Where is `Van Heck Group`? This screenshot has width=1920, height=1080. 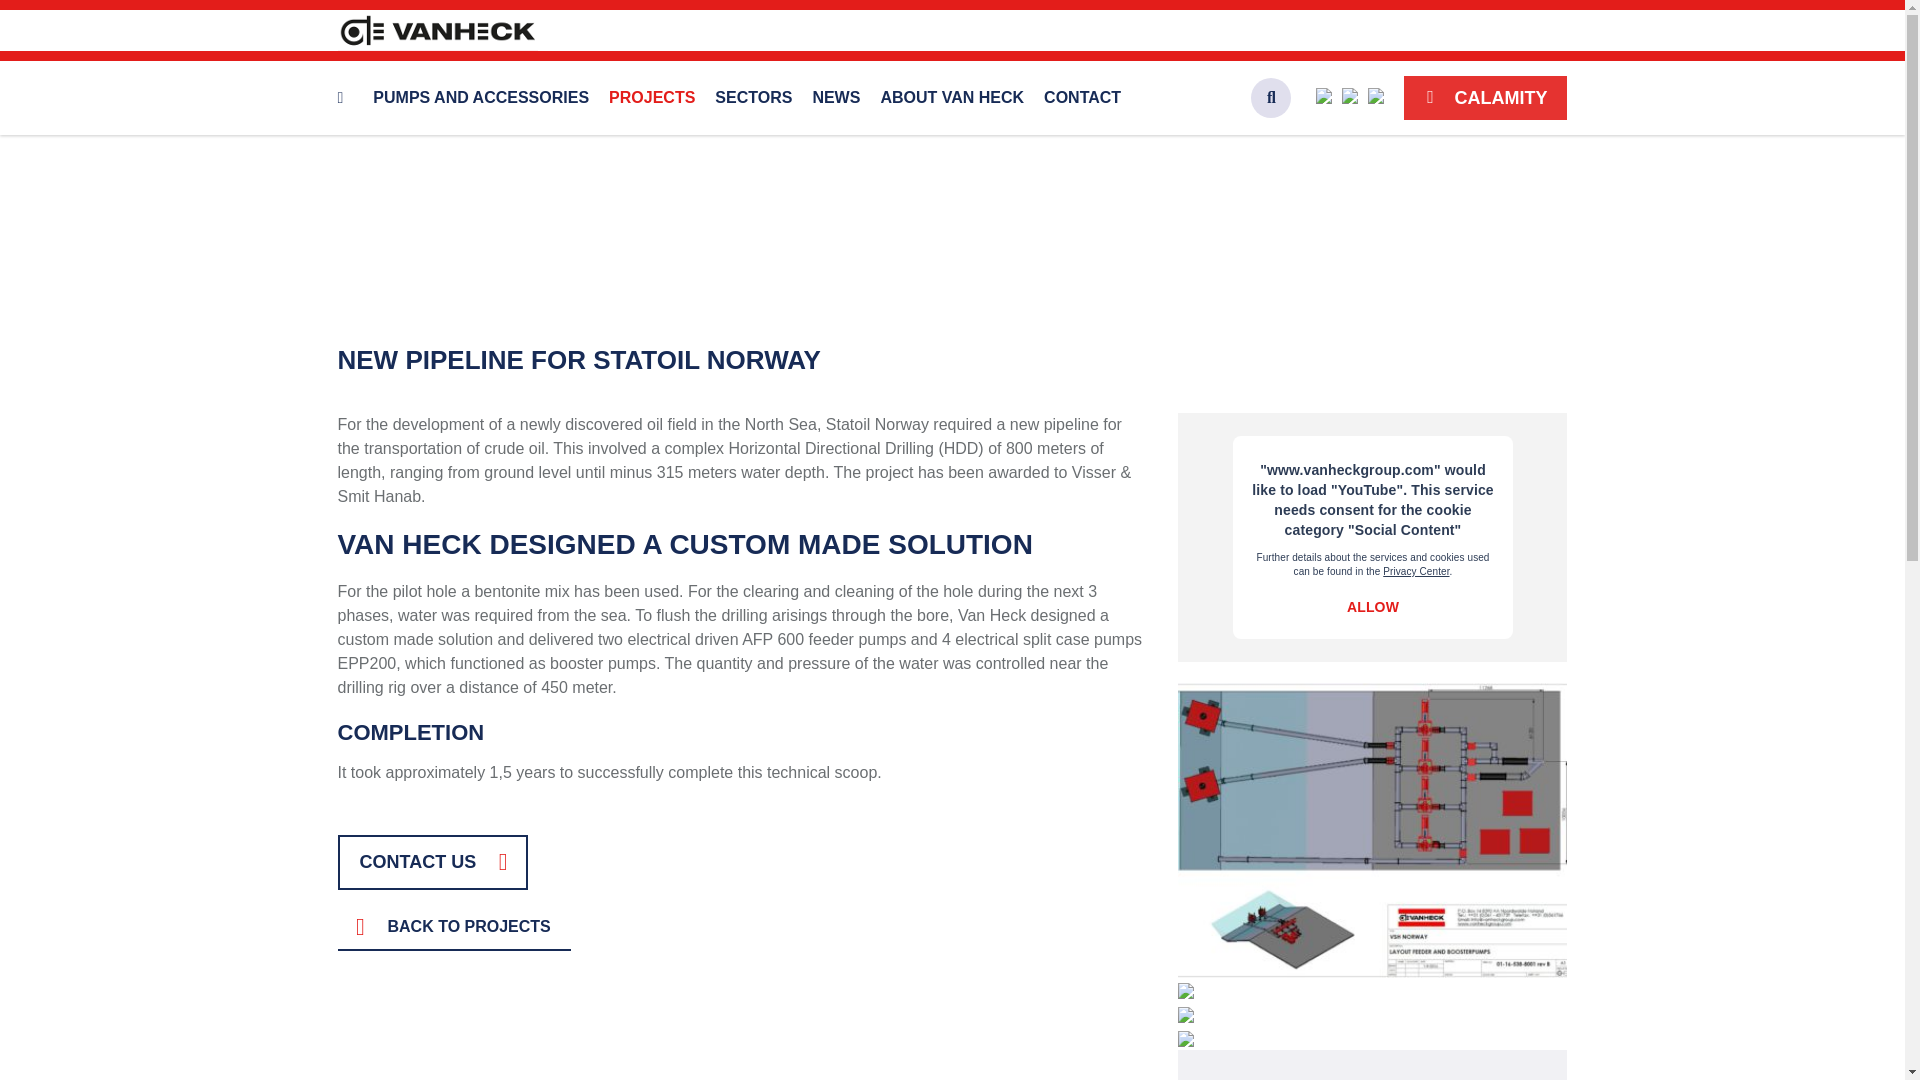 Van Heck Group is located at coordinates (437, 30).